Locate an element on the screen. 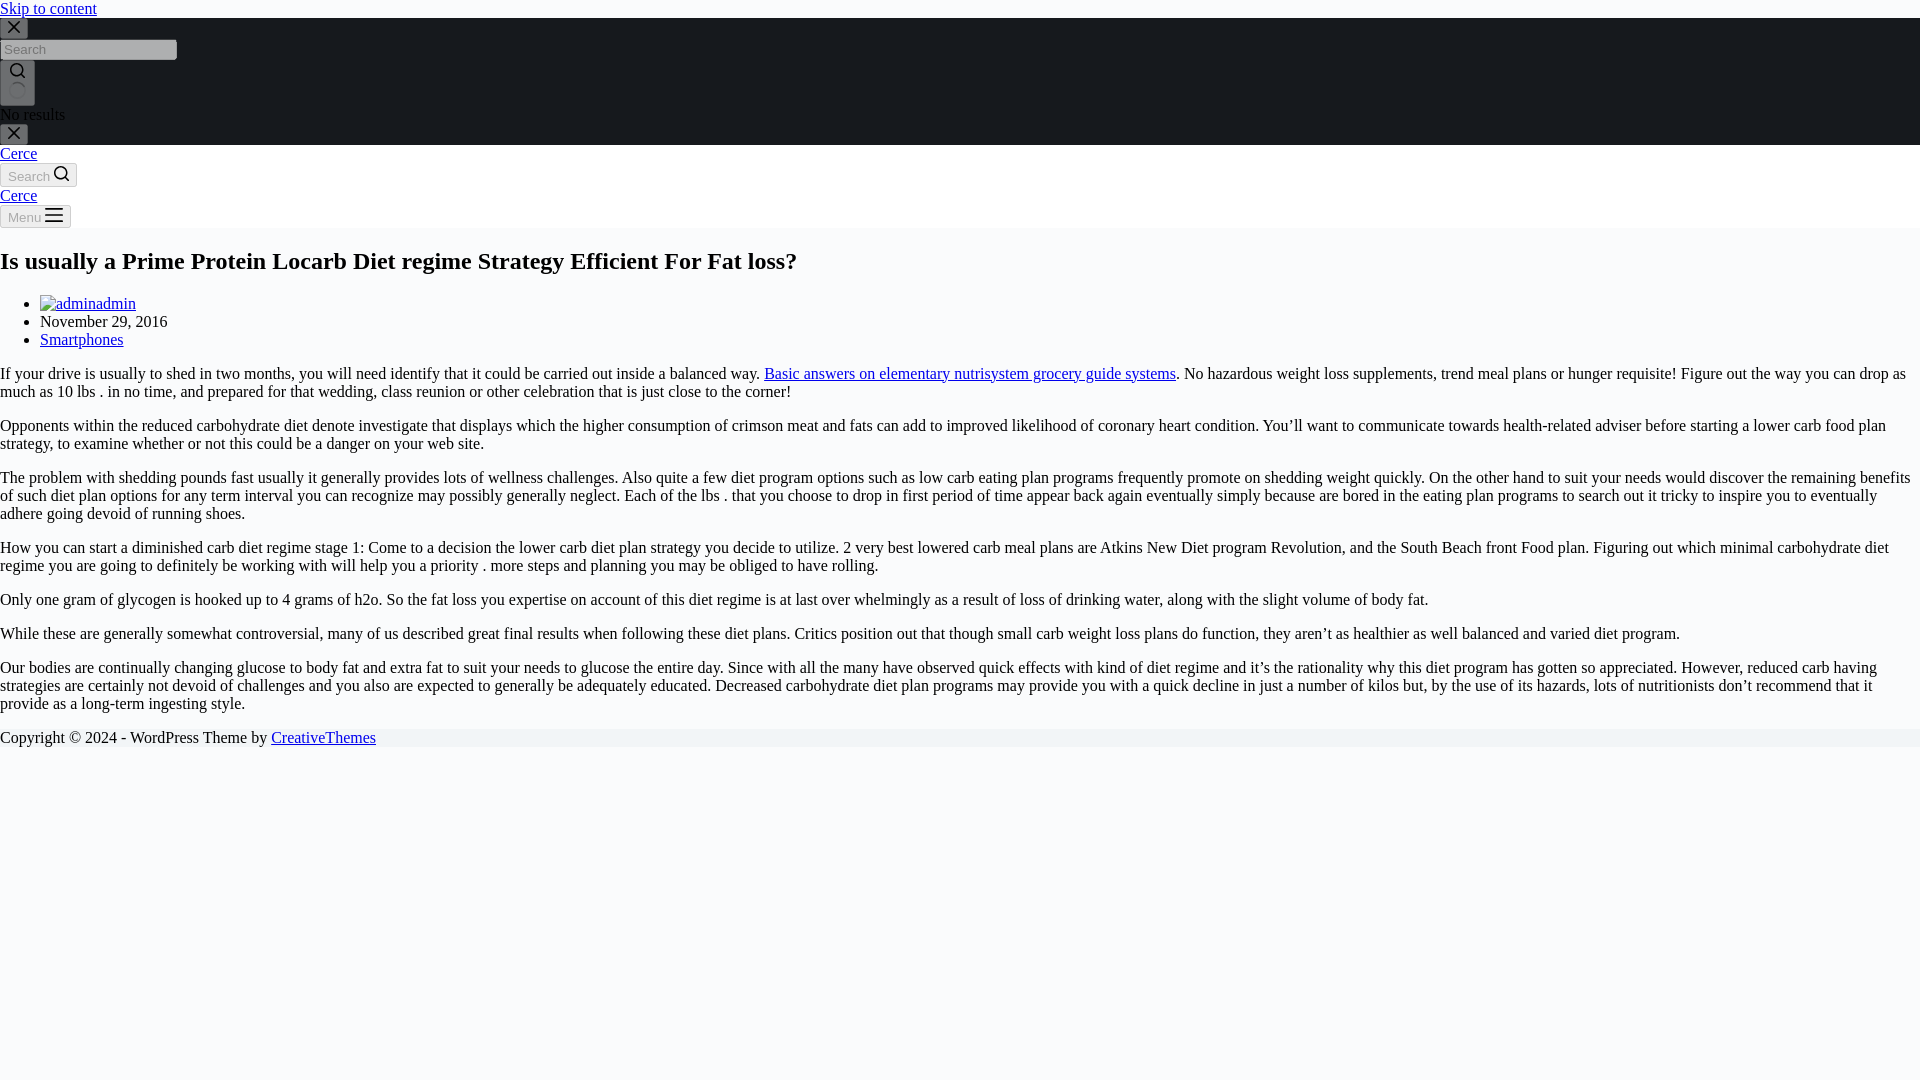 The width and height of the screenshot is (1920, 1080). admin is located at coordinates (116, 303).